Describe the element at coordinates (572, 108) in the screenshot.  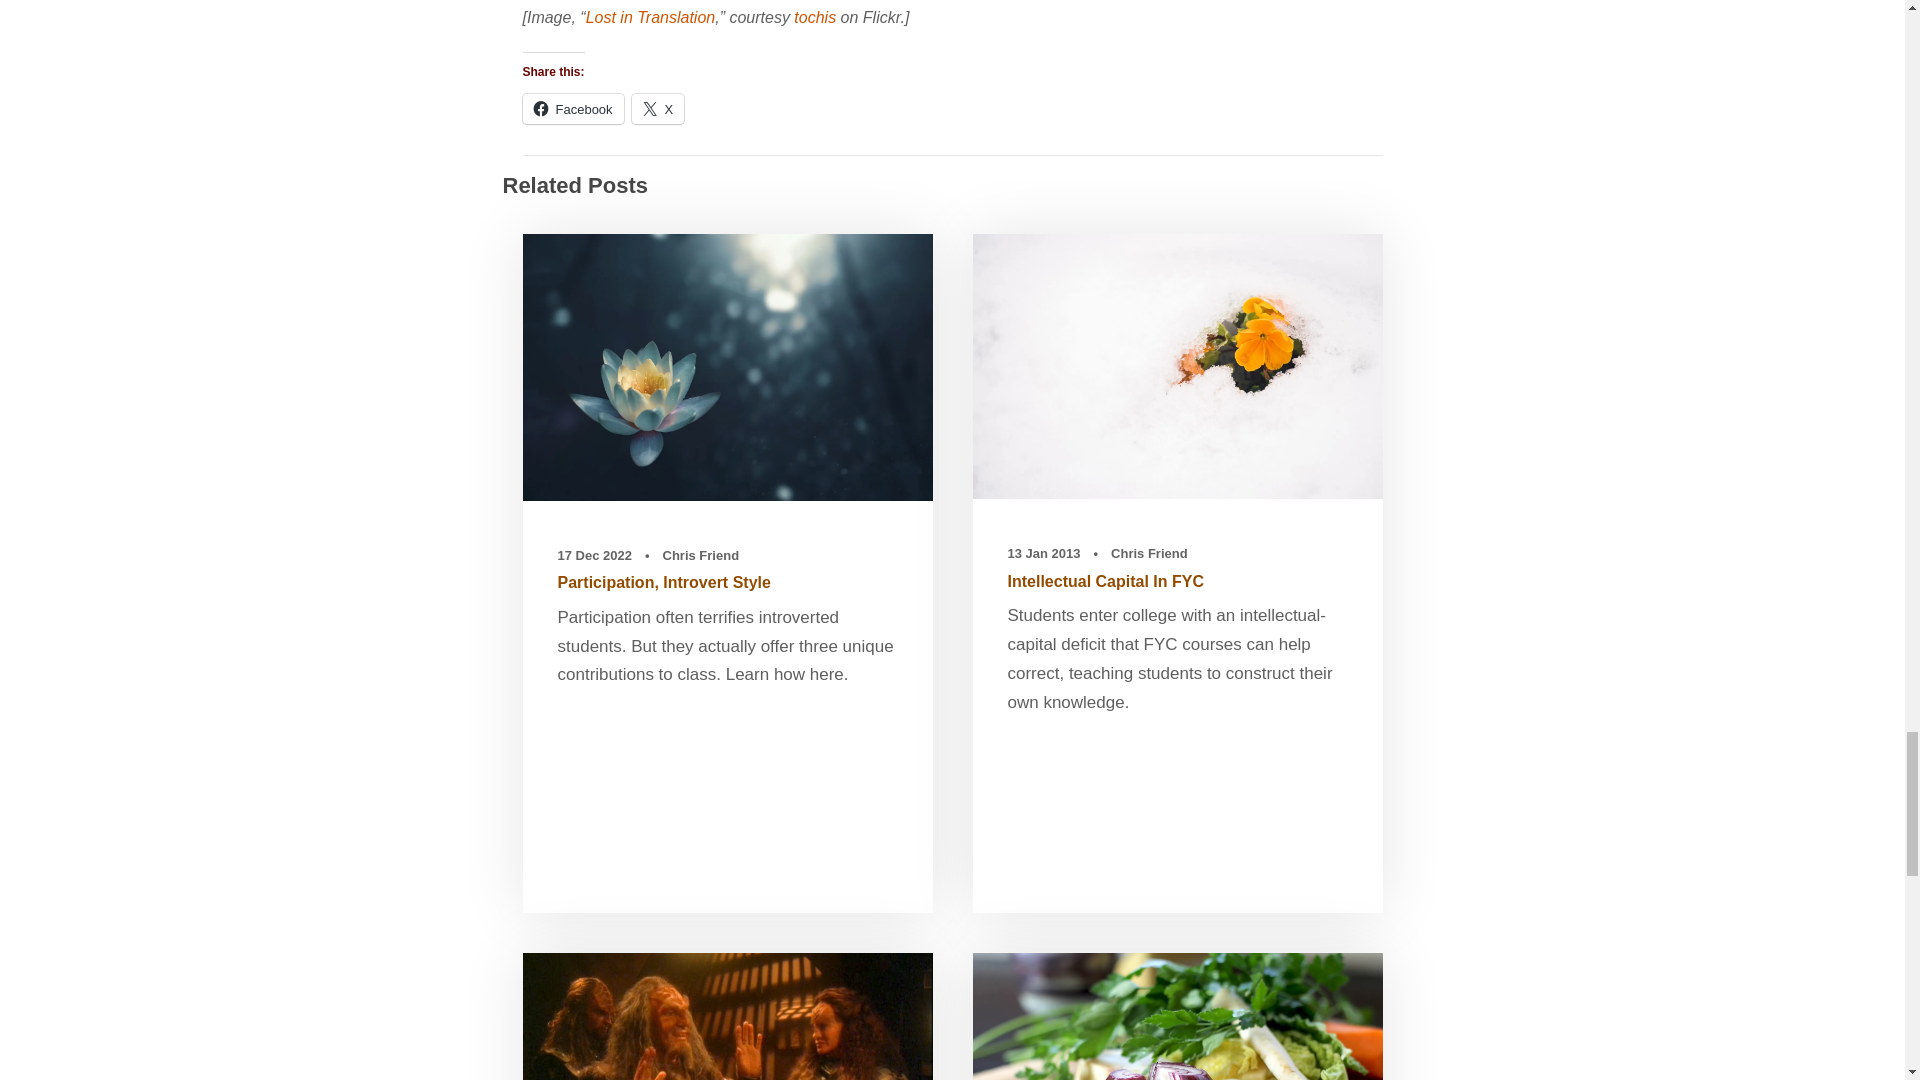
I see `Facebook` at that location.